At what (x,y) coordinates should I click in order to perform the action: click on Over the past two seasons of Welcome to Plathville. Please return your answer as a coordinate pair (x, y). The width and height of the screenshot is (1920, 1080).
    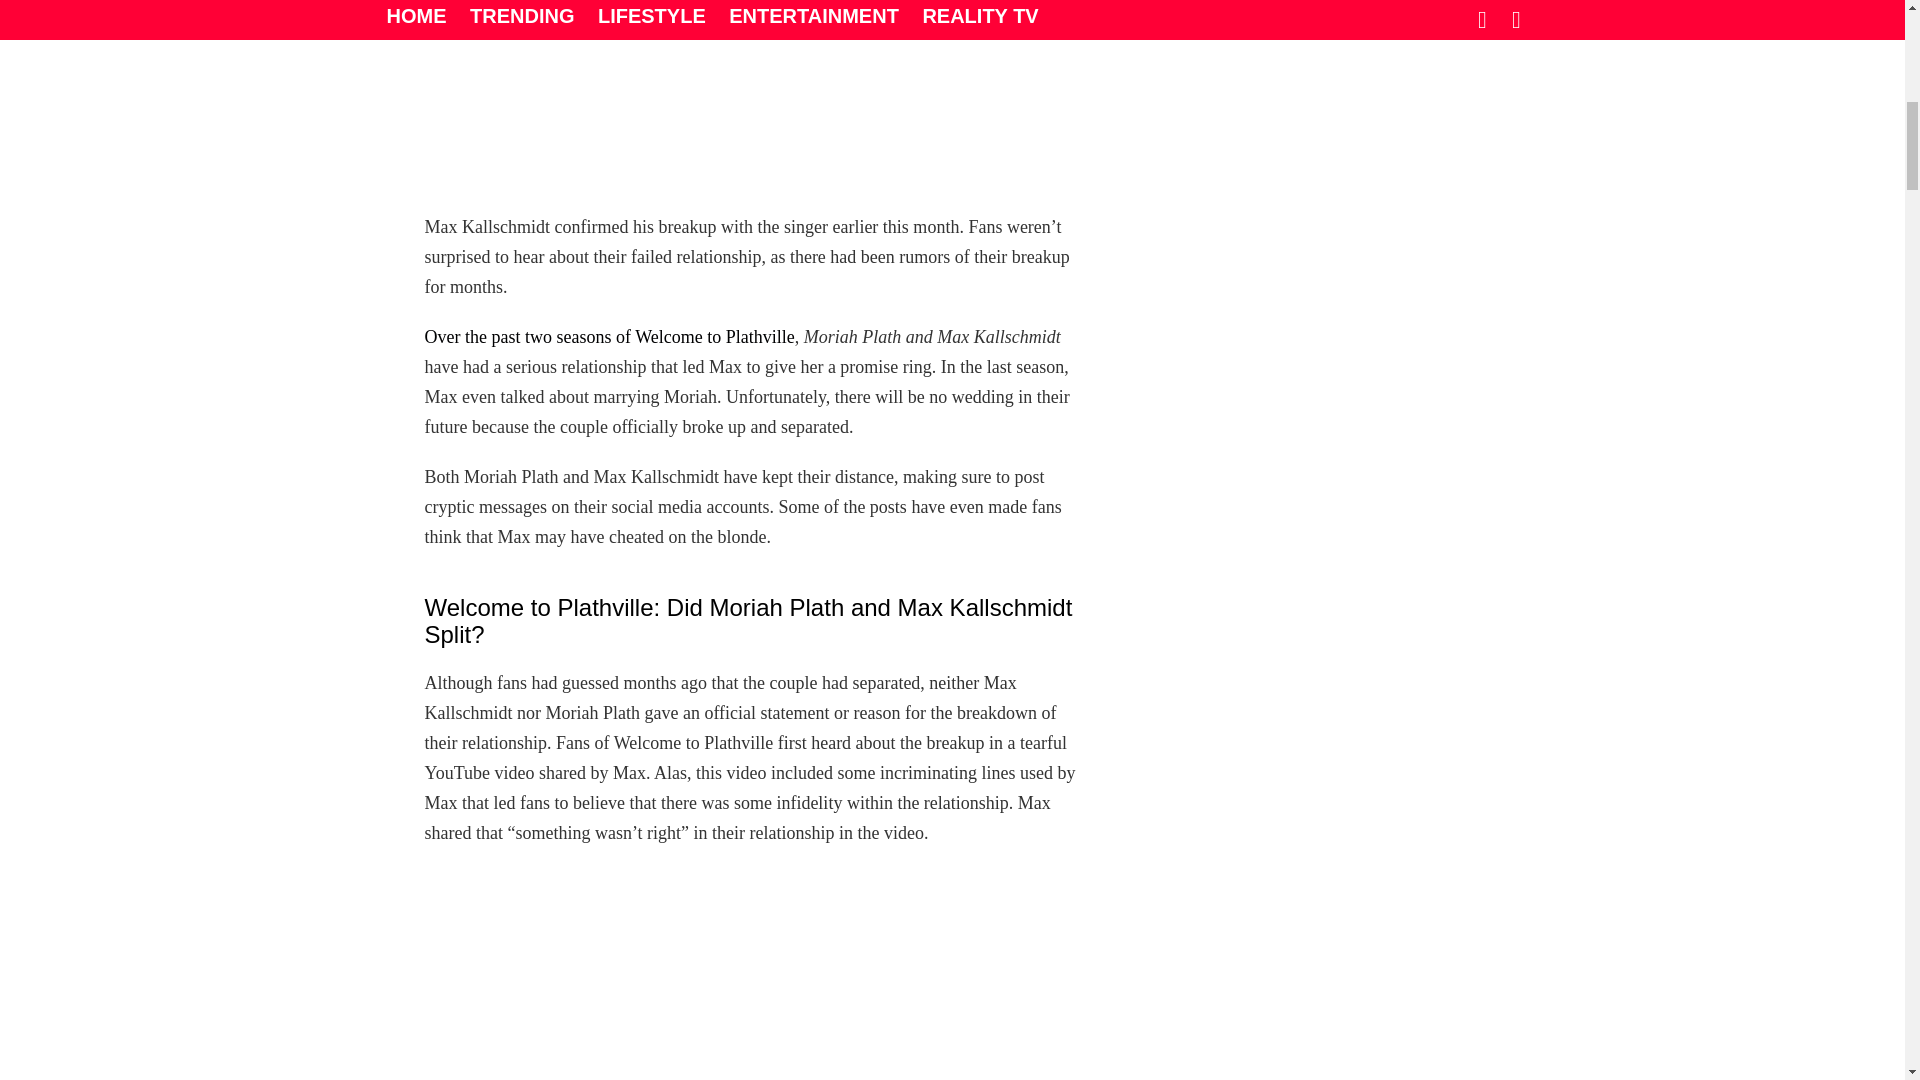
    Looking at the image, I should click on (609, 336).